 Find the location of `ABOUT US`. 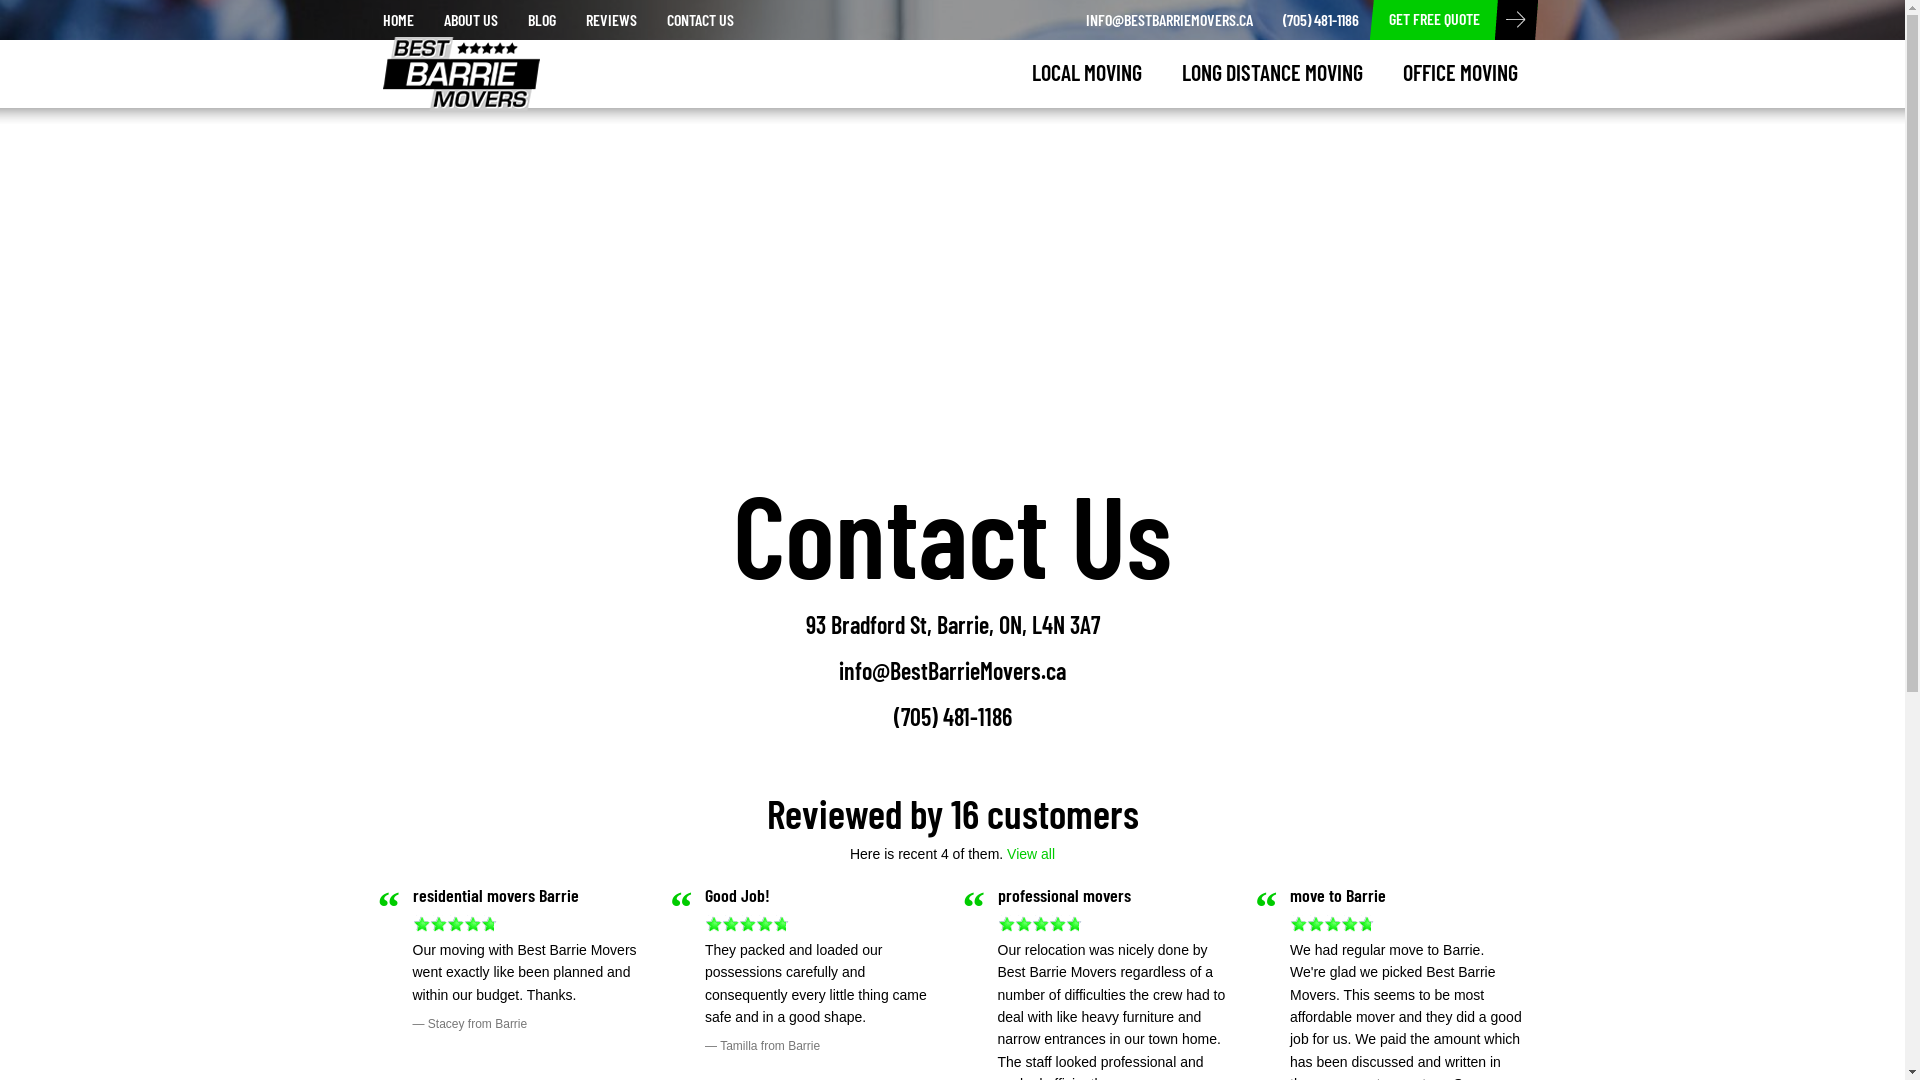

ABOUT US is located at coordinates (470, 20).